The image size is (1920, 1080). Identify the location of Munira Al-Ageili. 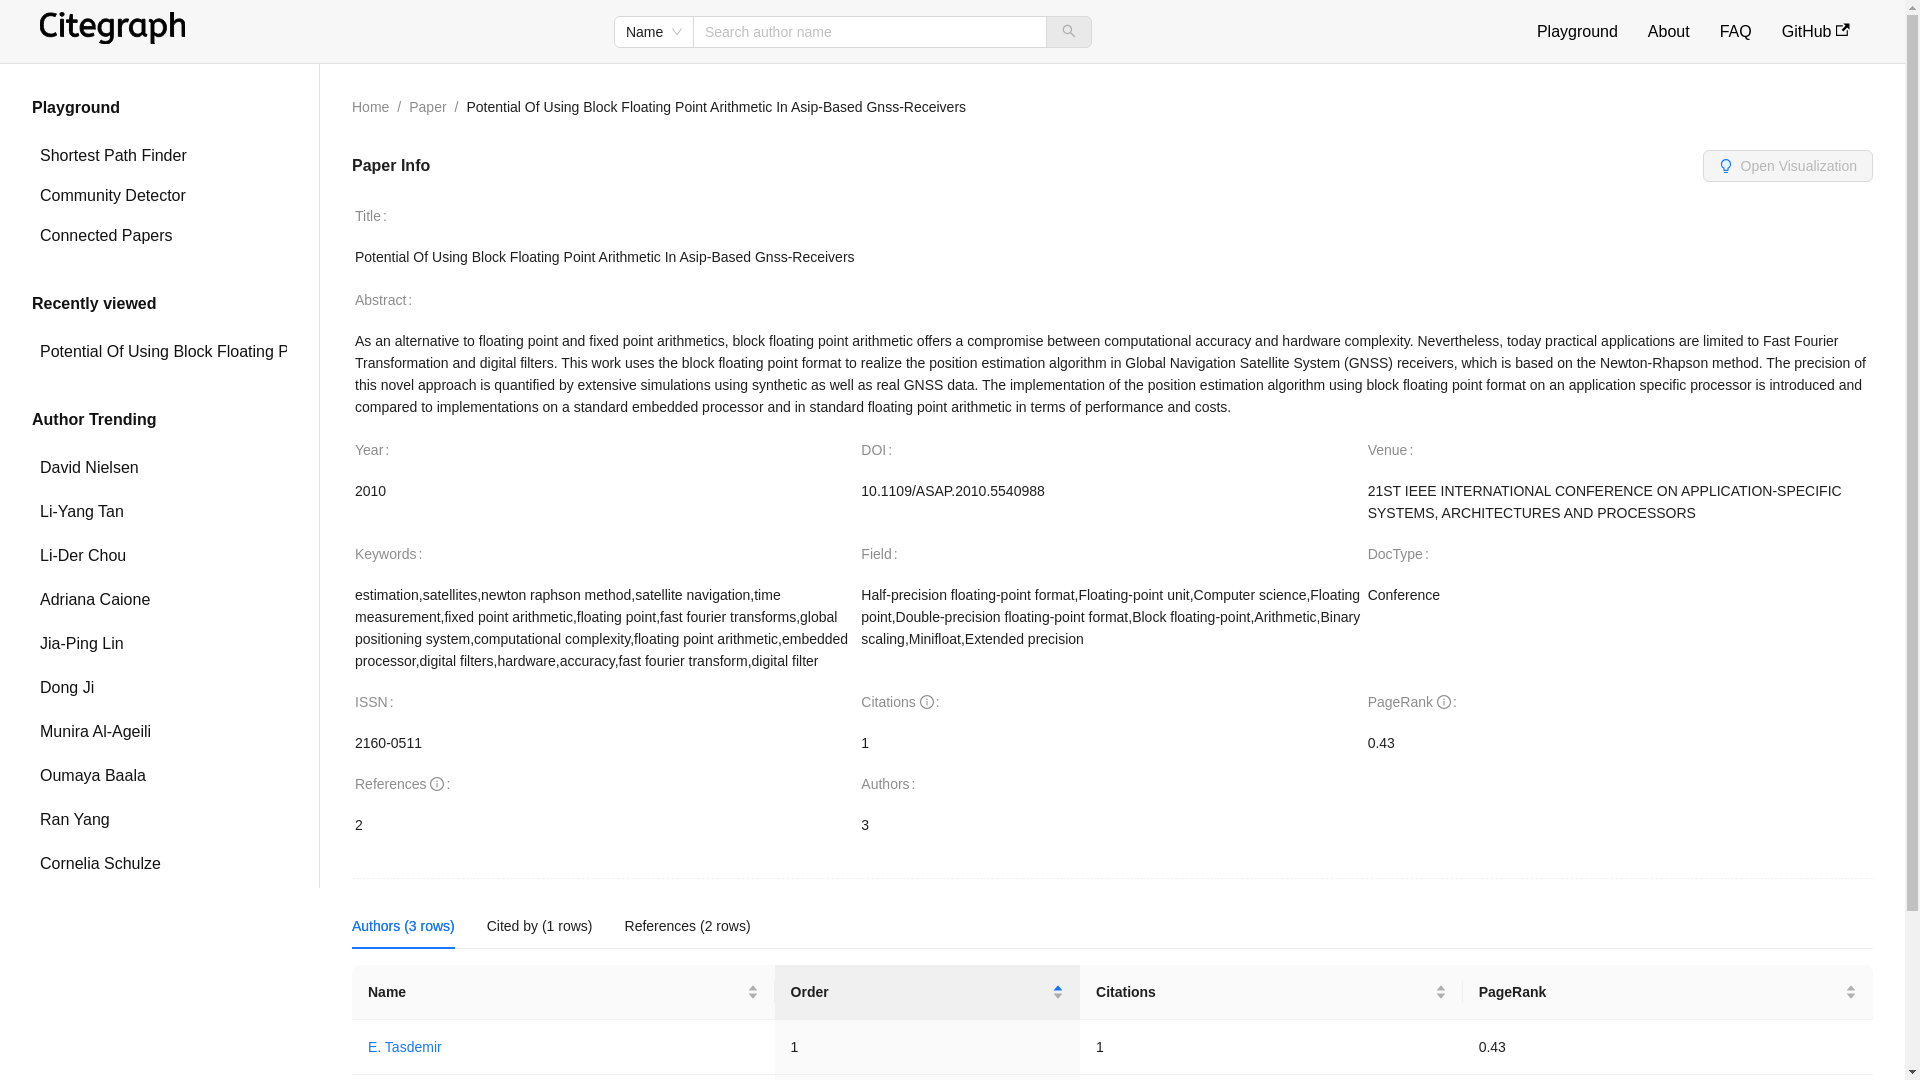
(159, 731).